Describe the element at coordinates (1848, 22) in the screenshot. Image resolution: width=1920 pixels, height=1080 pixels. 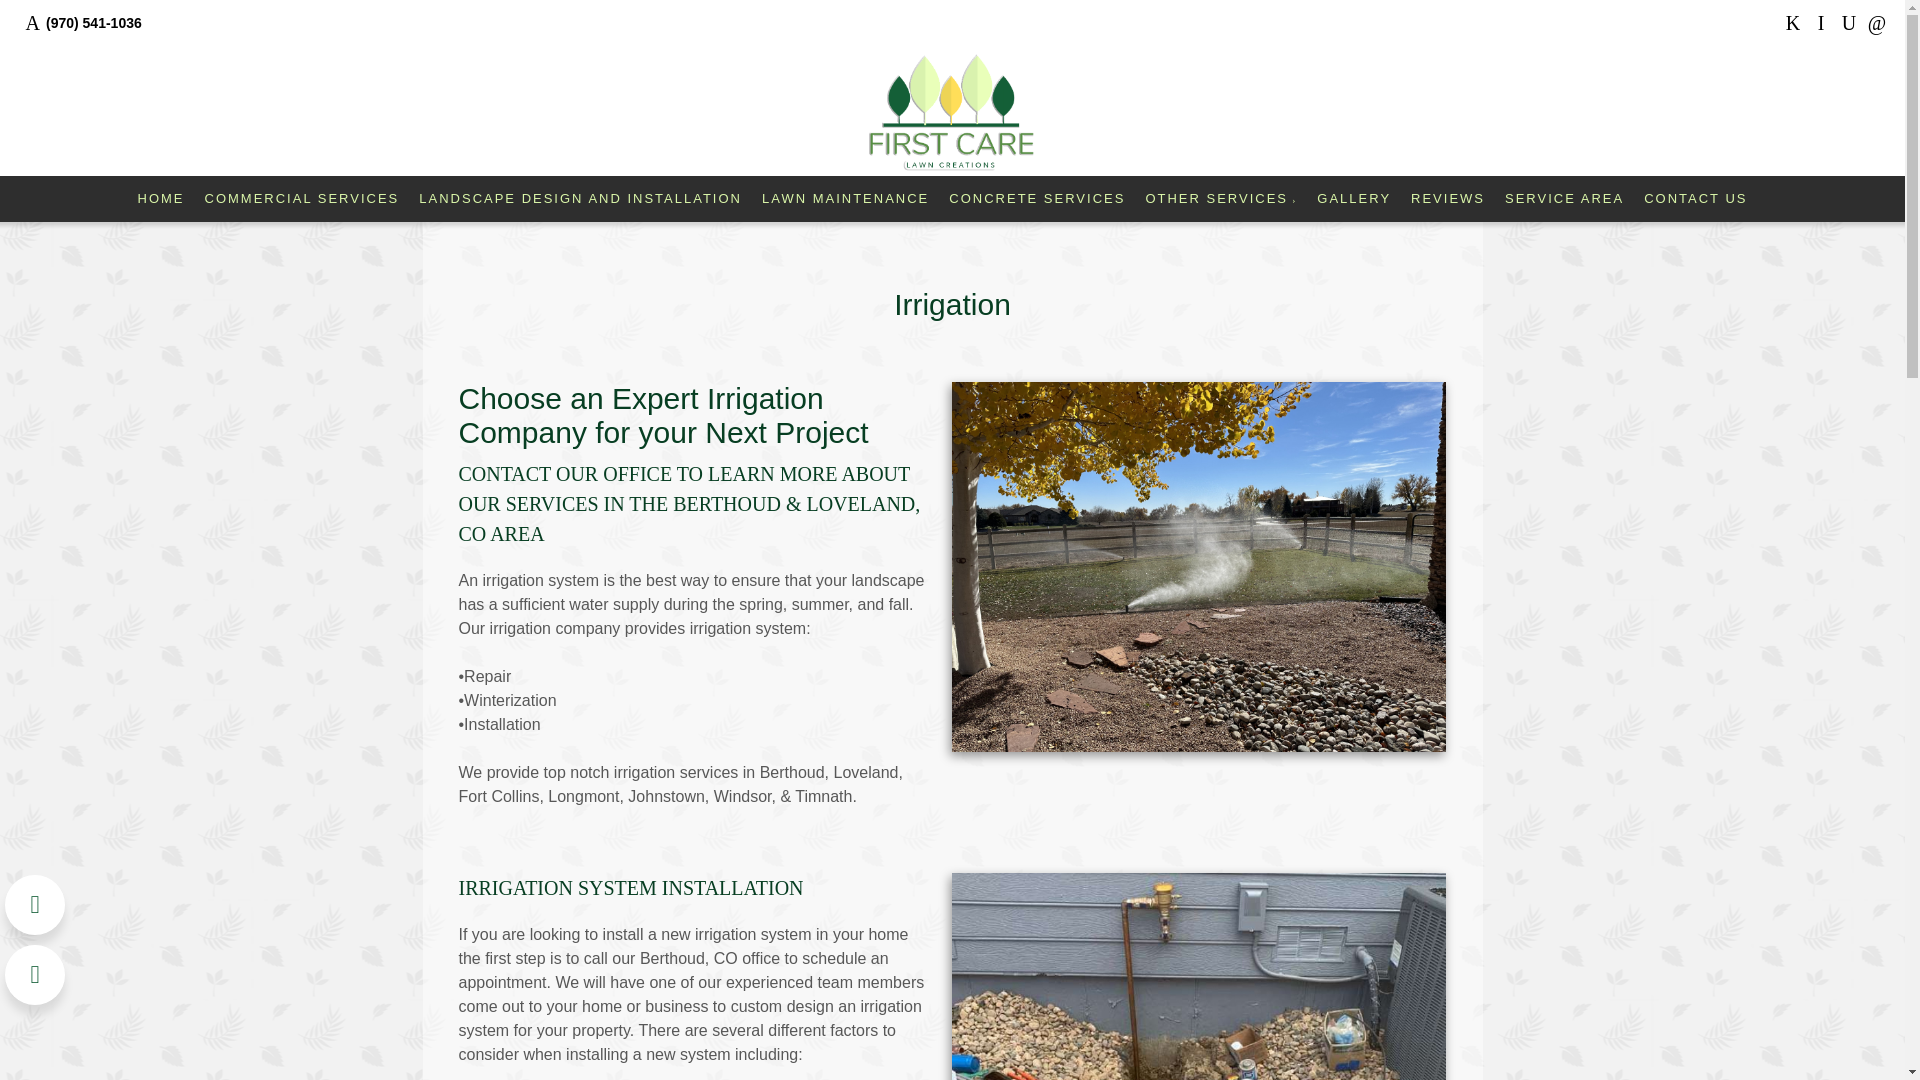
I see `Angie's List` at that location.